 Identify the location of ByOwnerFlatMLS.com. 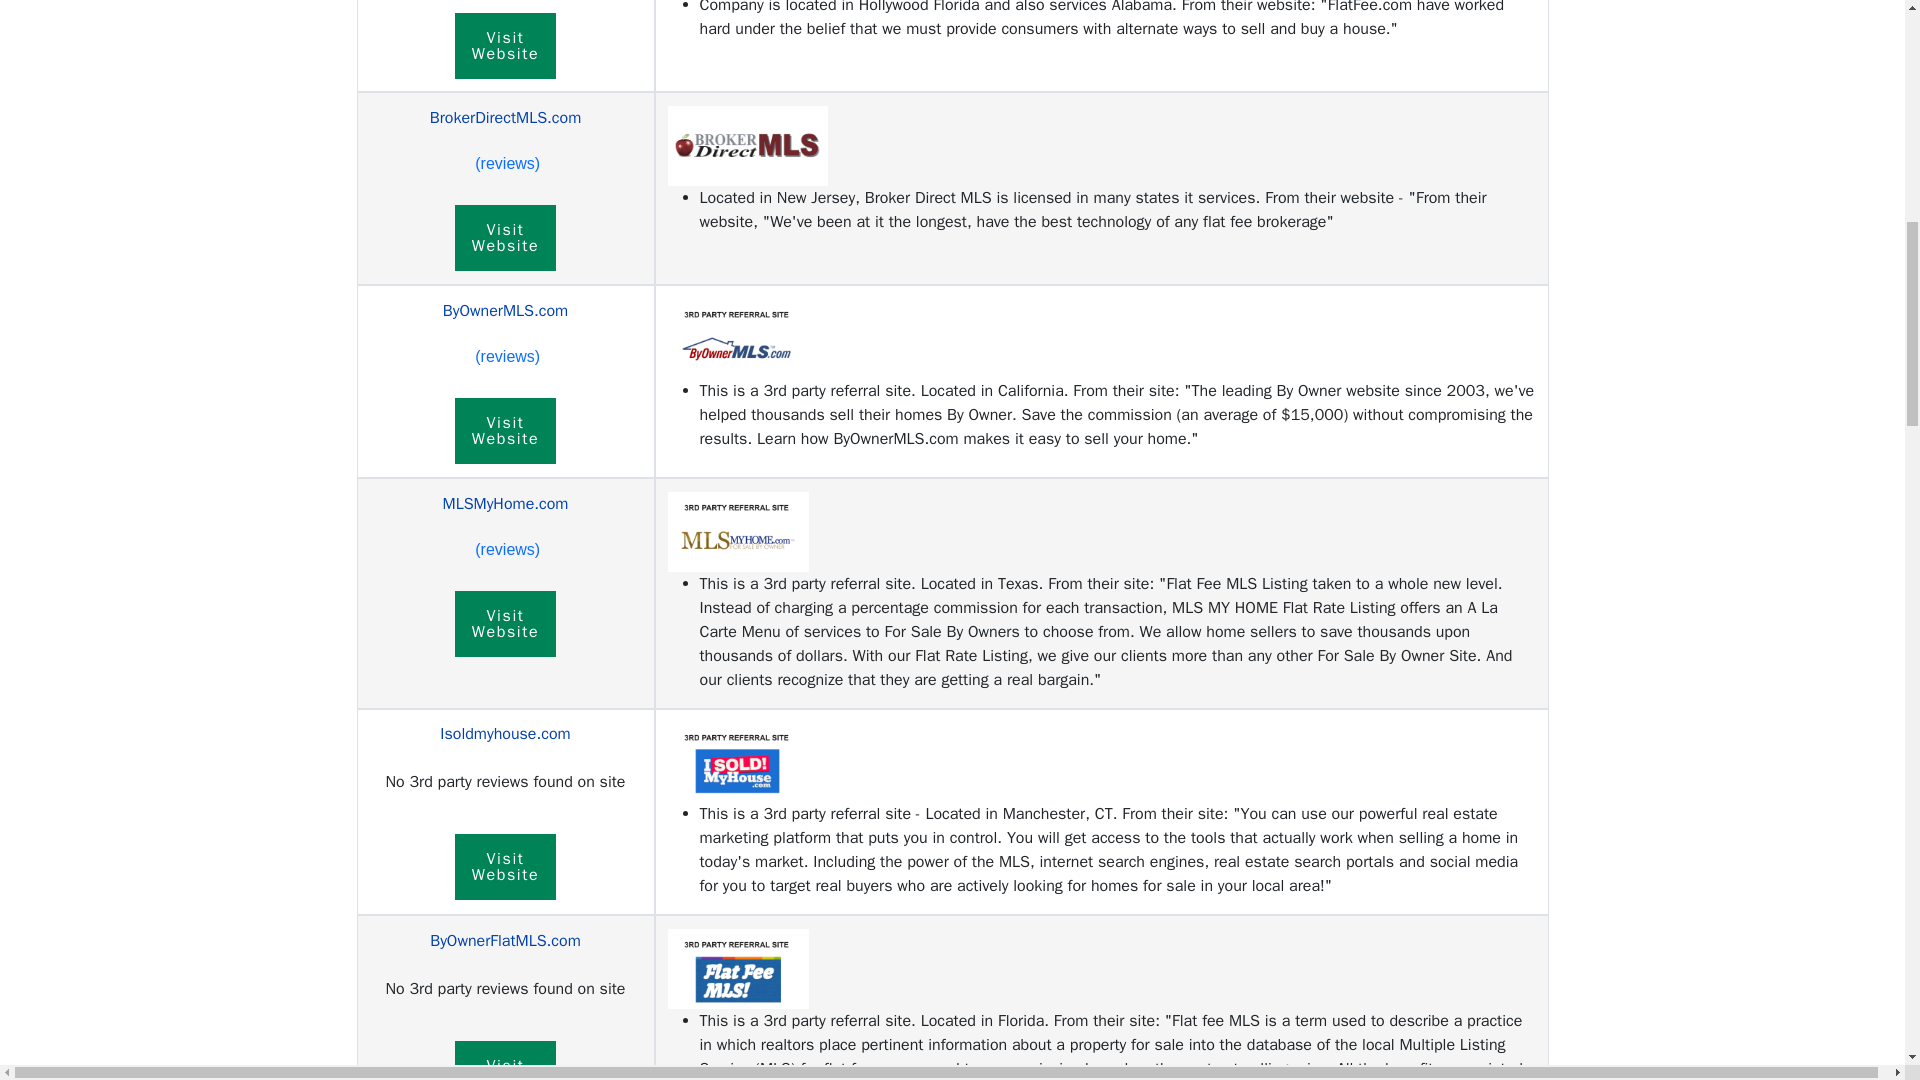
(506, 310).